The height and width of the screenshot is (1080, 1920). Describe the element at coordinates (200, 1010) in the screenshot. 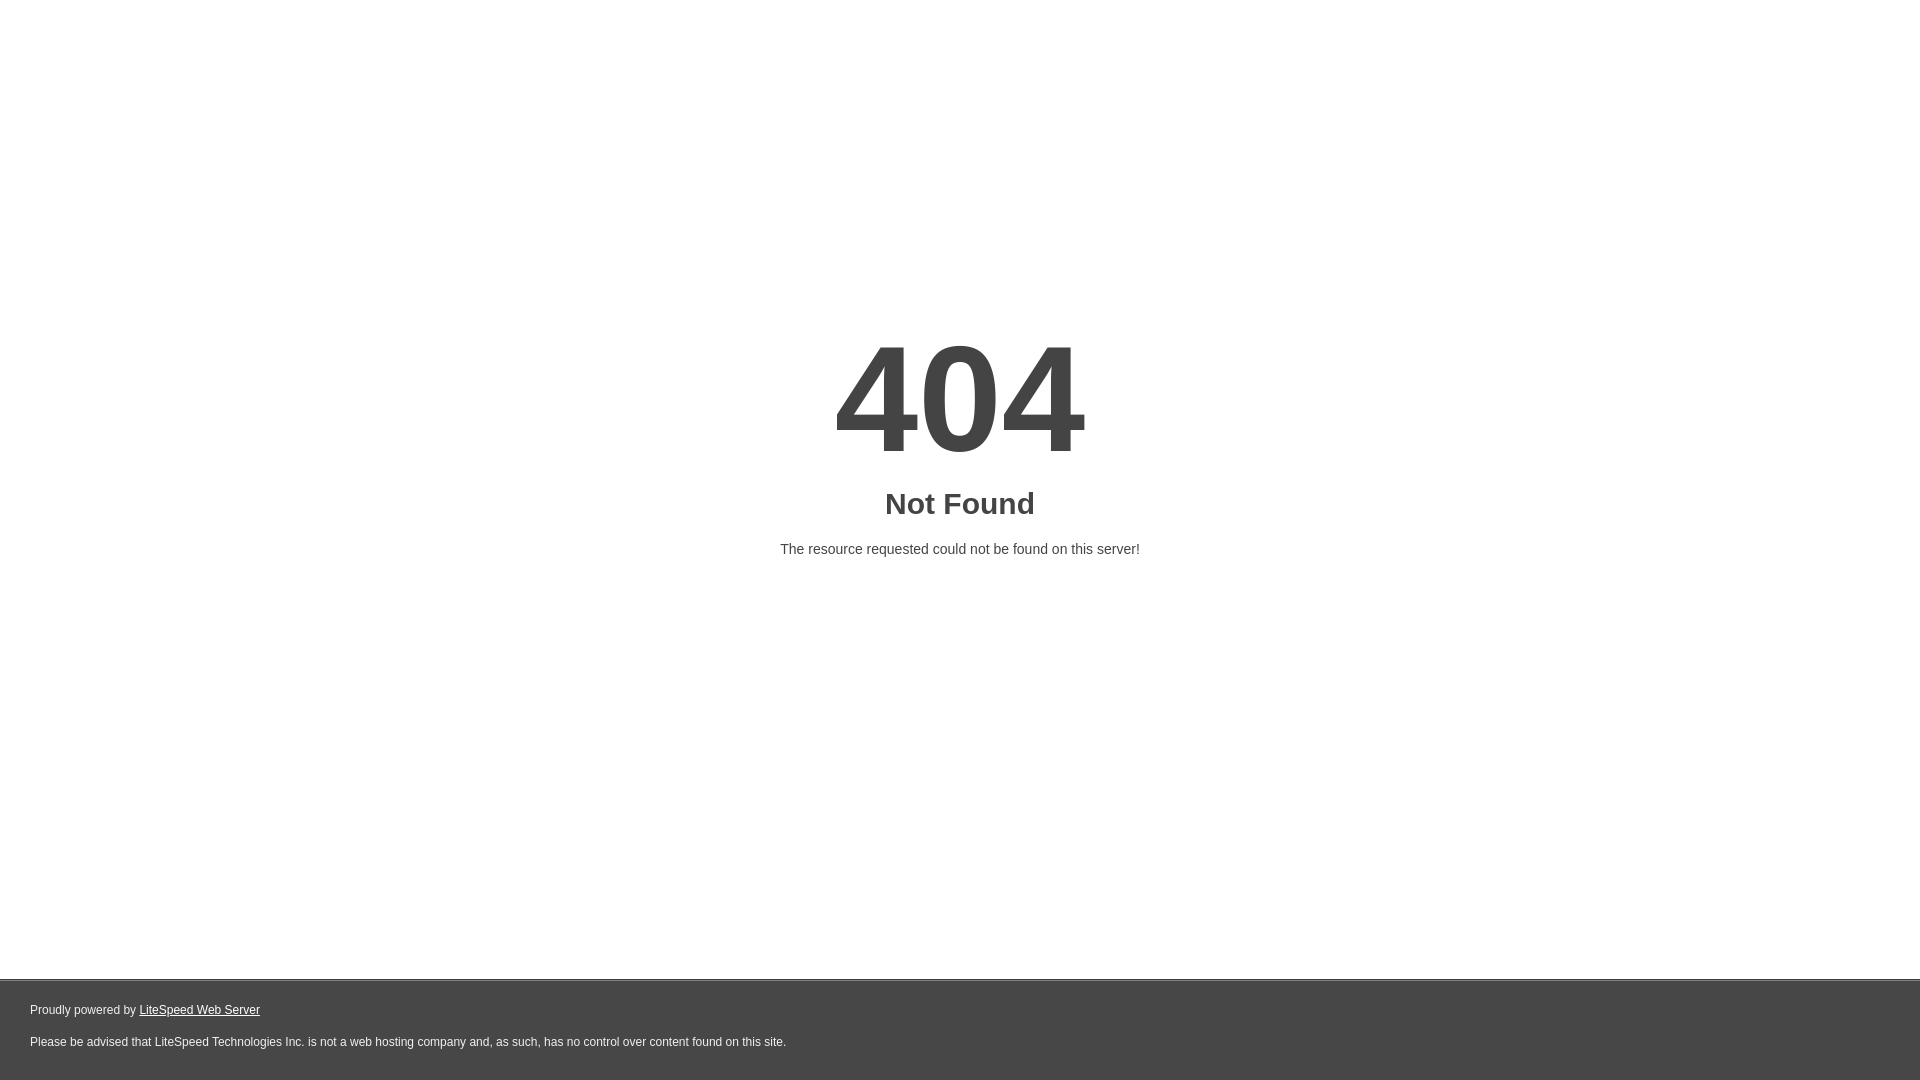

I see `LiteSpeed Web Server` at that location.